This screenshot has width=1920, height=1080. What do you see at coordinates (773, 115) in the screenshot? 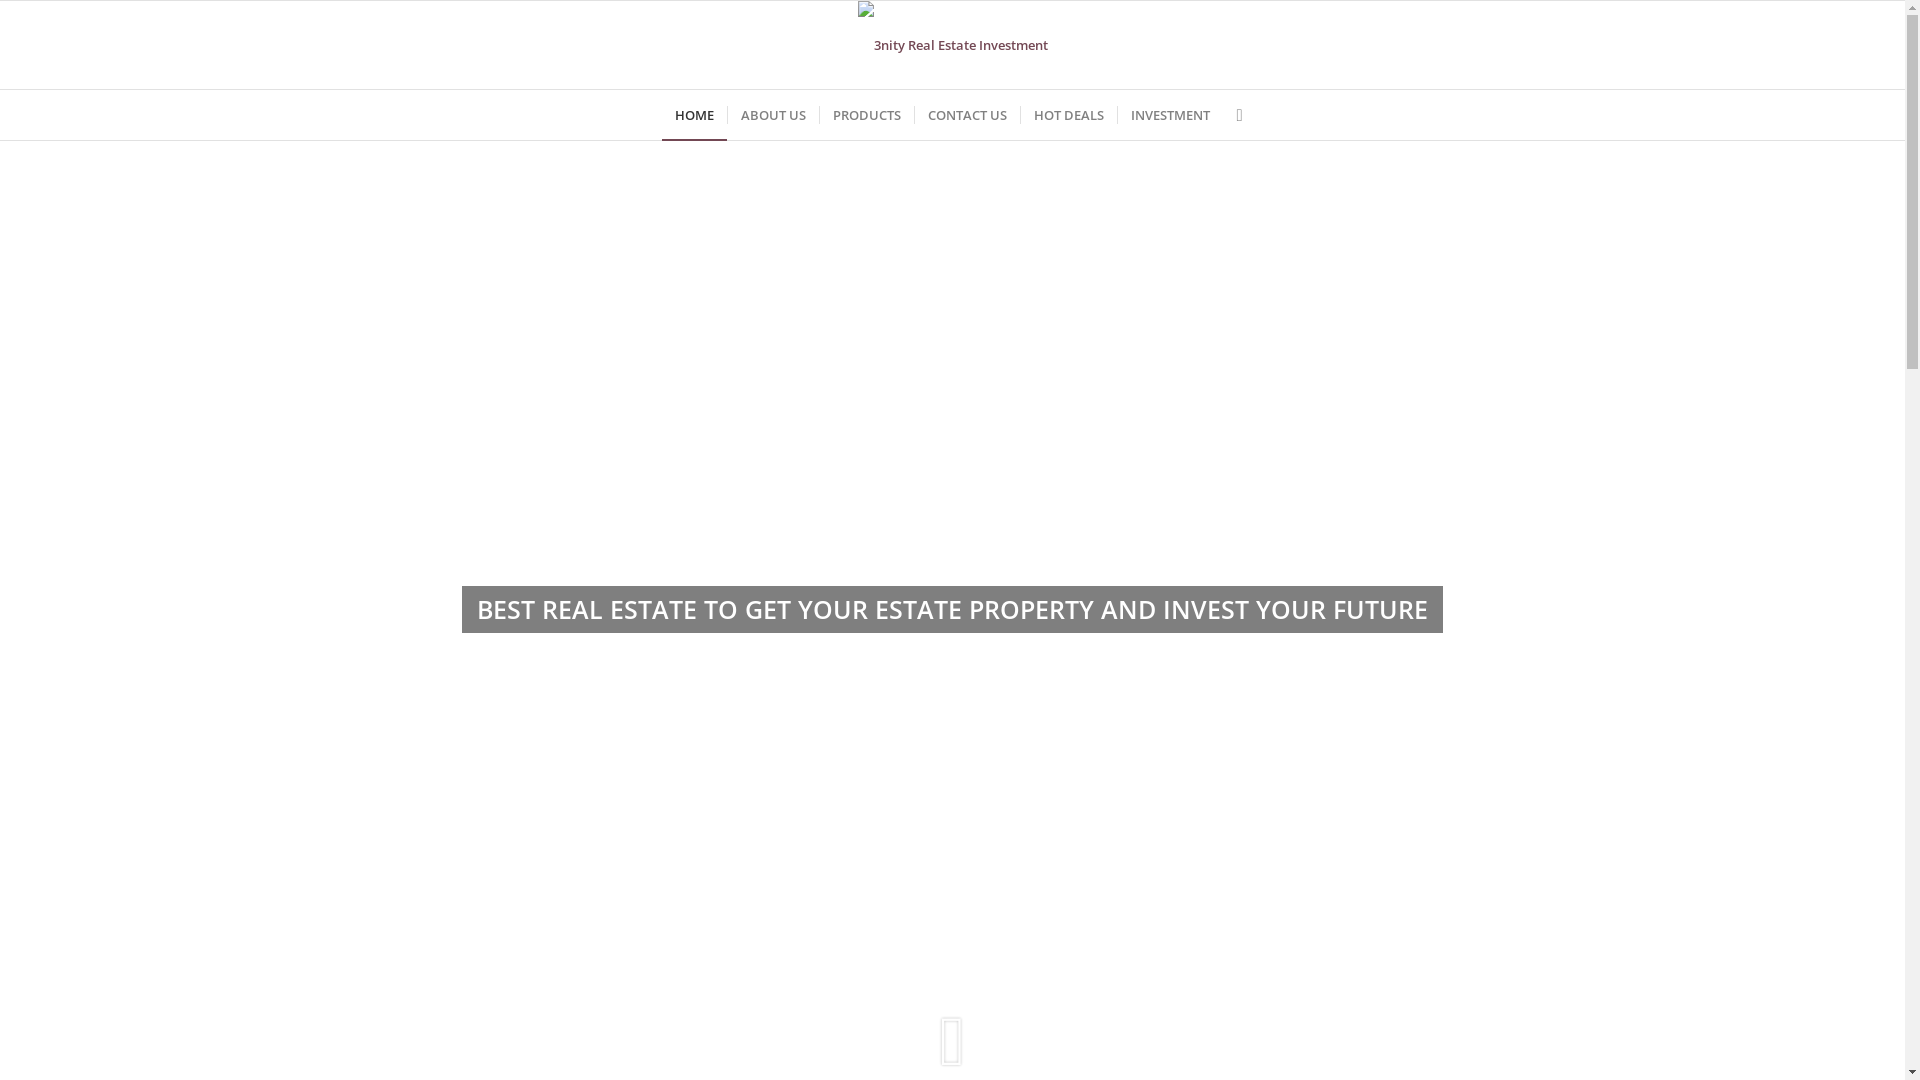
I see `ABOUT US` at bounding box center [773, 115].